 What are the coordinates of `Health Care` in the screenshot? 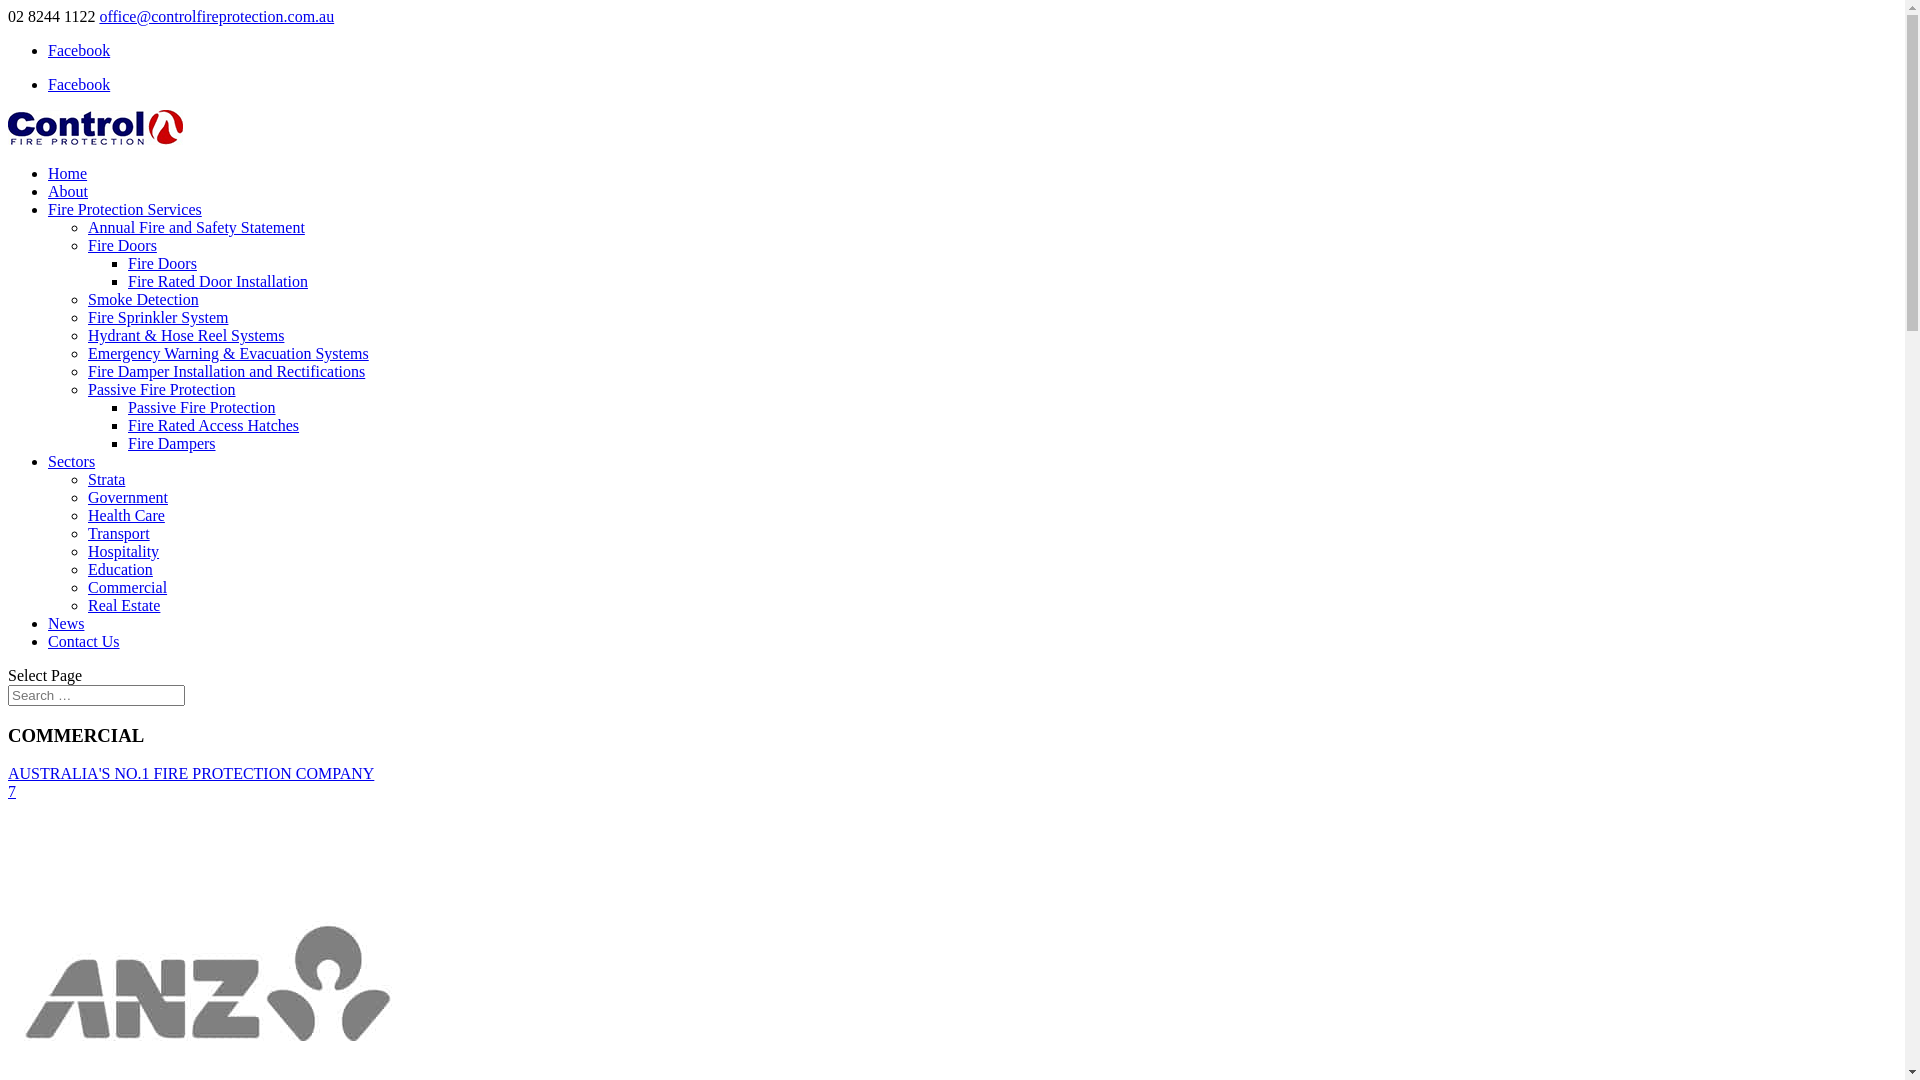 It's located at (126, 516).